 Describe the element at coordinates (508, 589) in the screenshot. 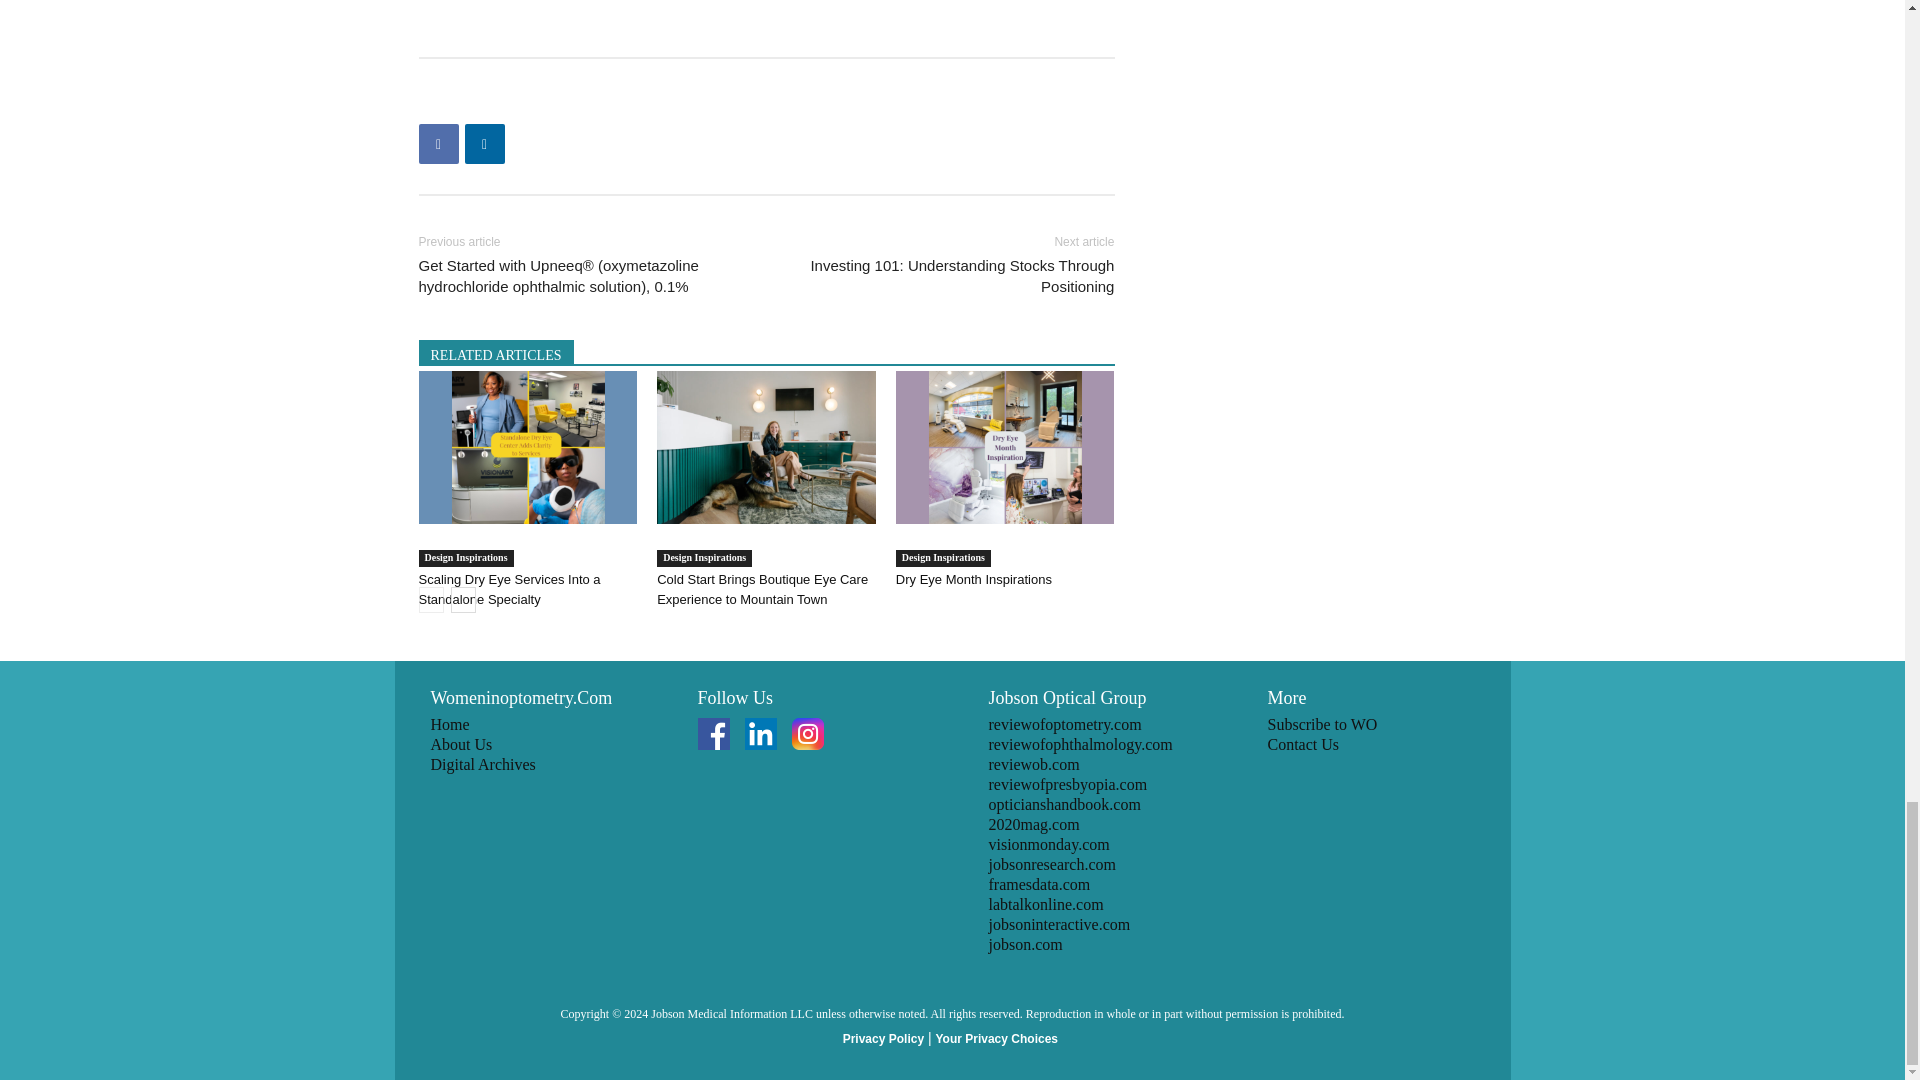

I see `Scaling Dry Eye Services Into a Standalone Specialty` at that location.